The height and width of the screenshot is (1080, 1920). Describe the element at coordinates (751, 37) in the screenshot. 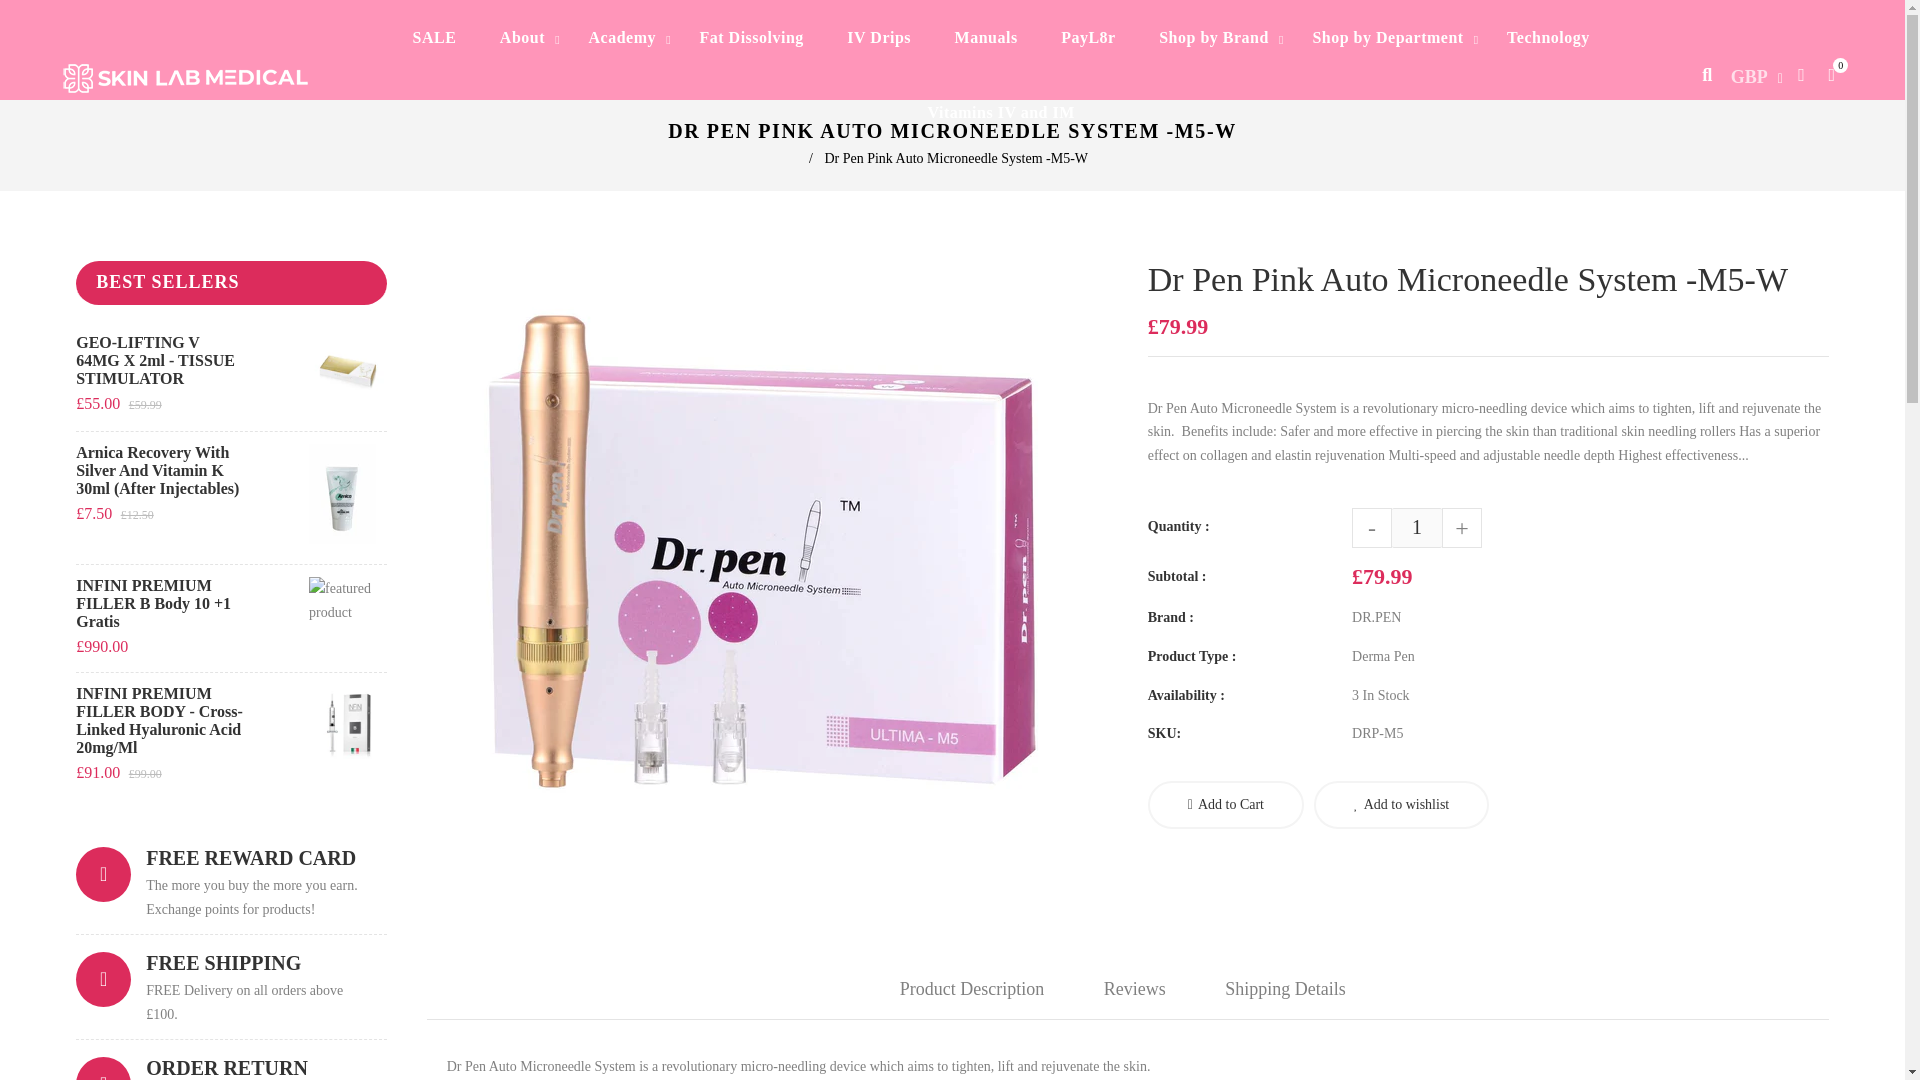

I see `Fat Dissolving` at that location.